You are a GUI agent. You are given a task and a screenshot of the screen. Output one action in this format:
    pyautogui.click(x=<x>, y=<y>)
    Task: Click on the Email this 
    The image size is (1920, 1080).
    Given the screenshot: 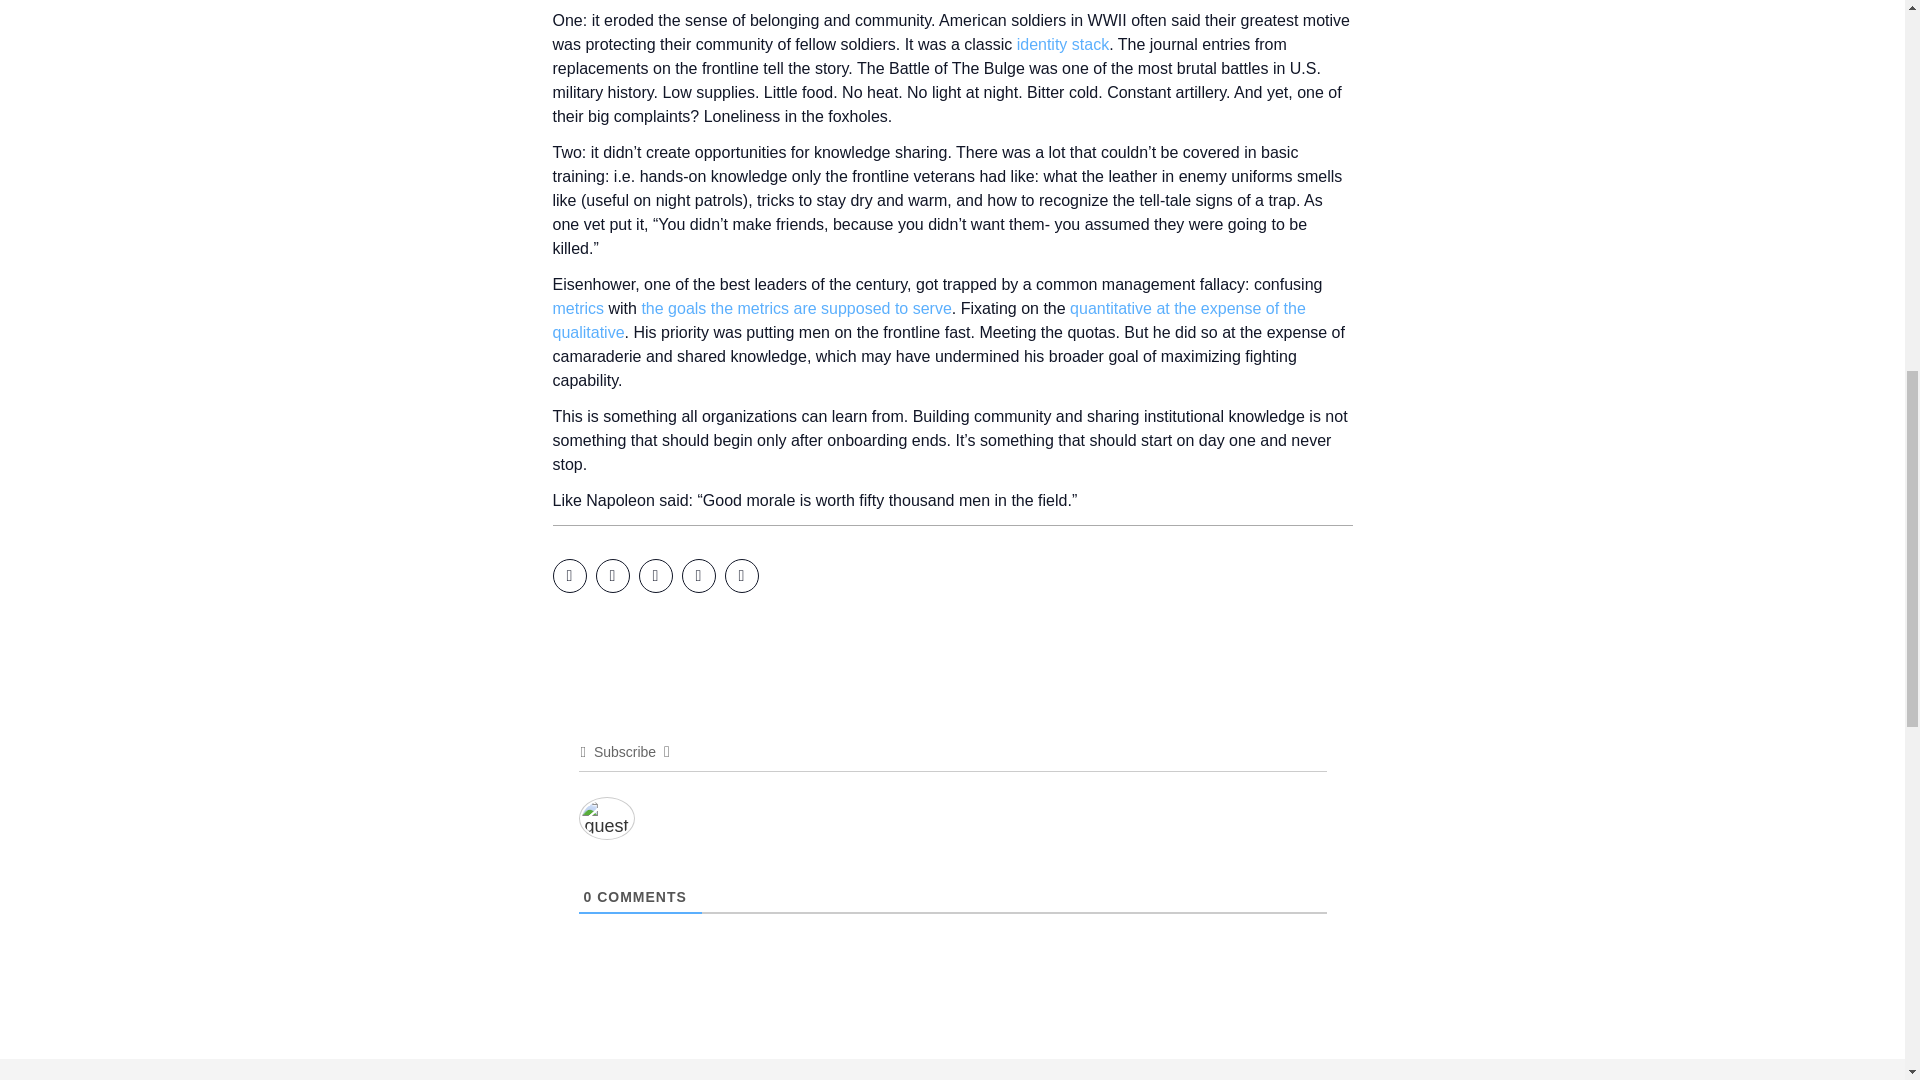 What is the action you would take?
    pyautogui.click(x=740, y=576)
    